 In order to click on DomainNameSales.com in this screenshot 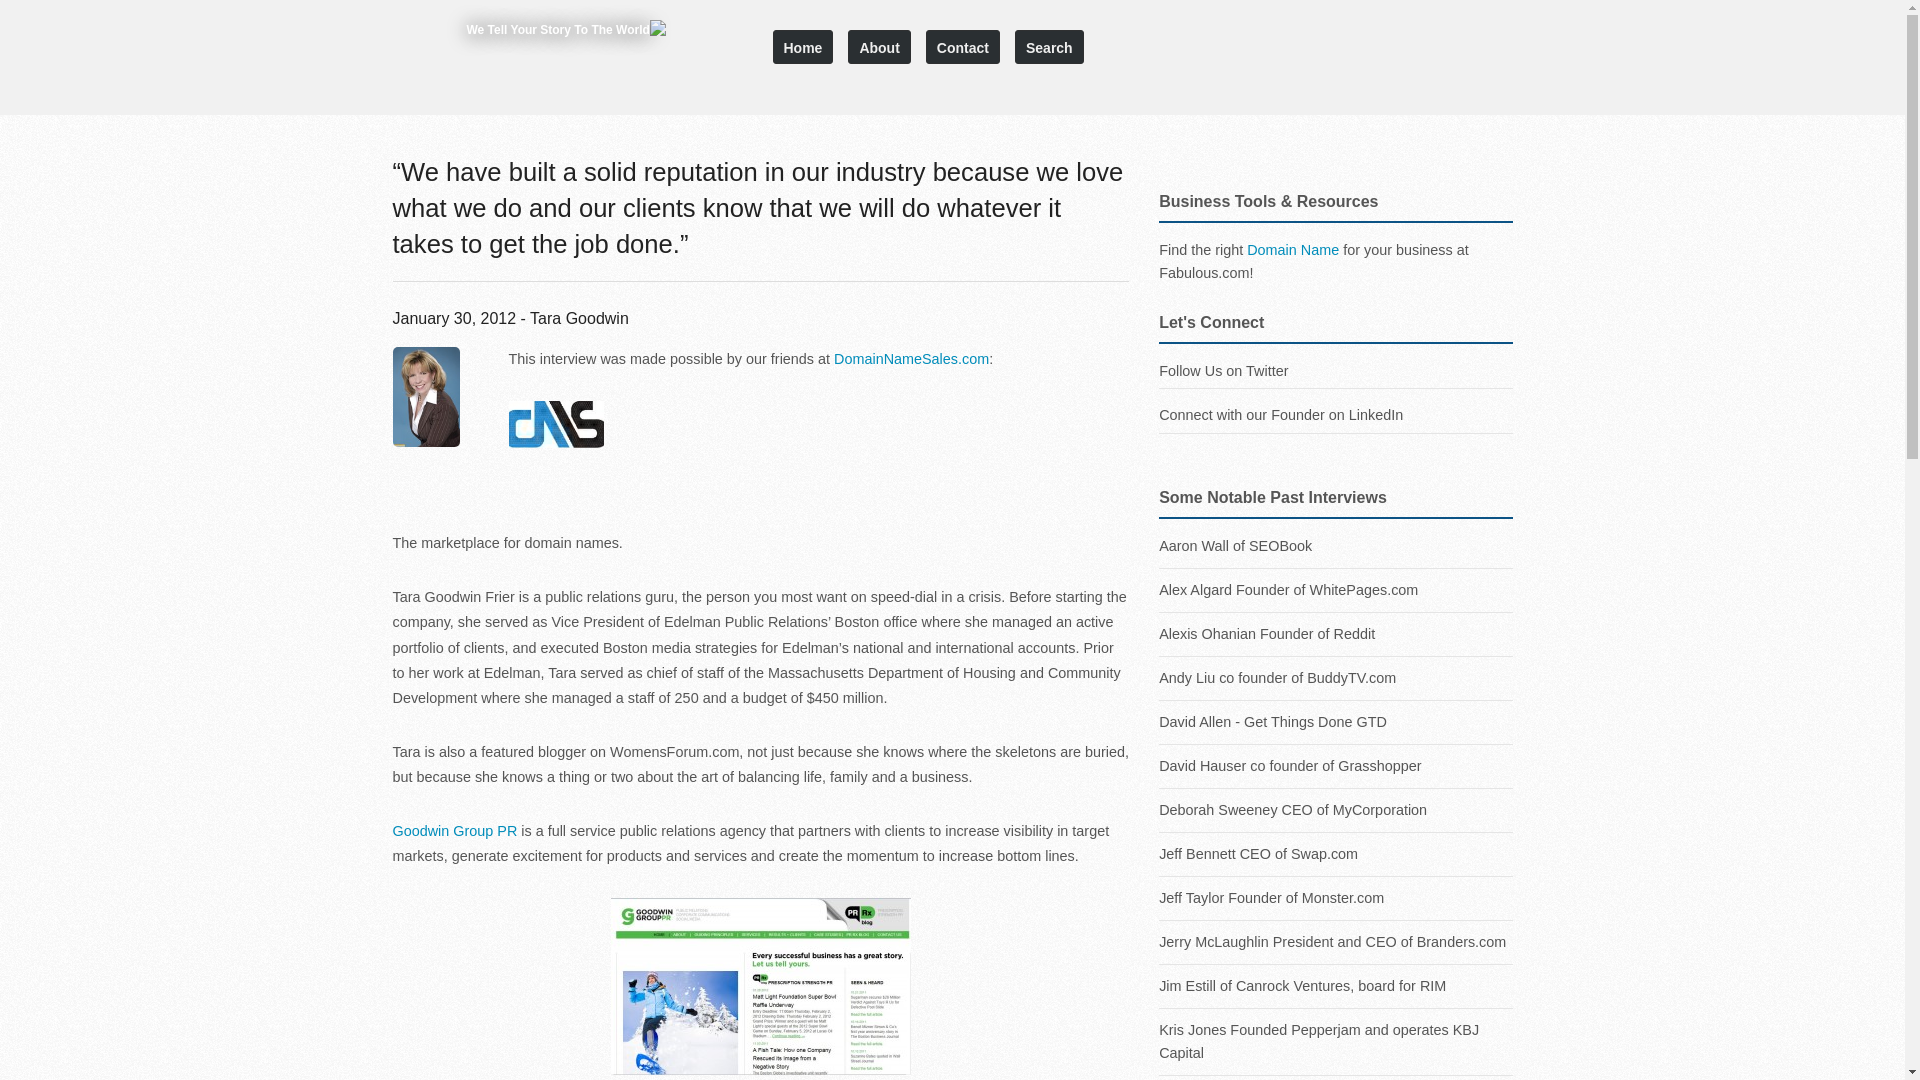, I will do `click(910, 359)`.